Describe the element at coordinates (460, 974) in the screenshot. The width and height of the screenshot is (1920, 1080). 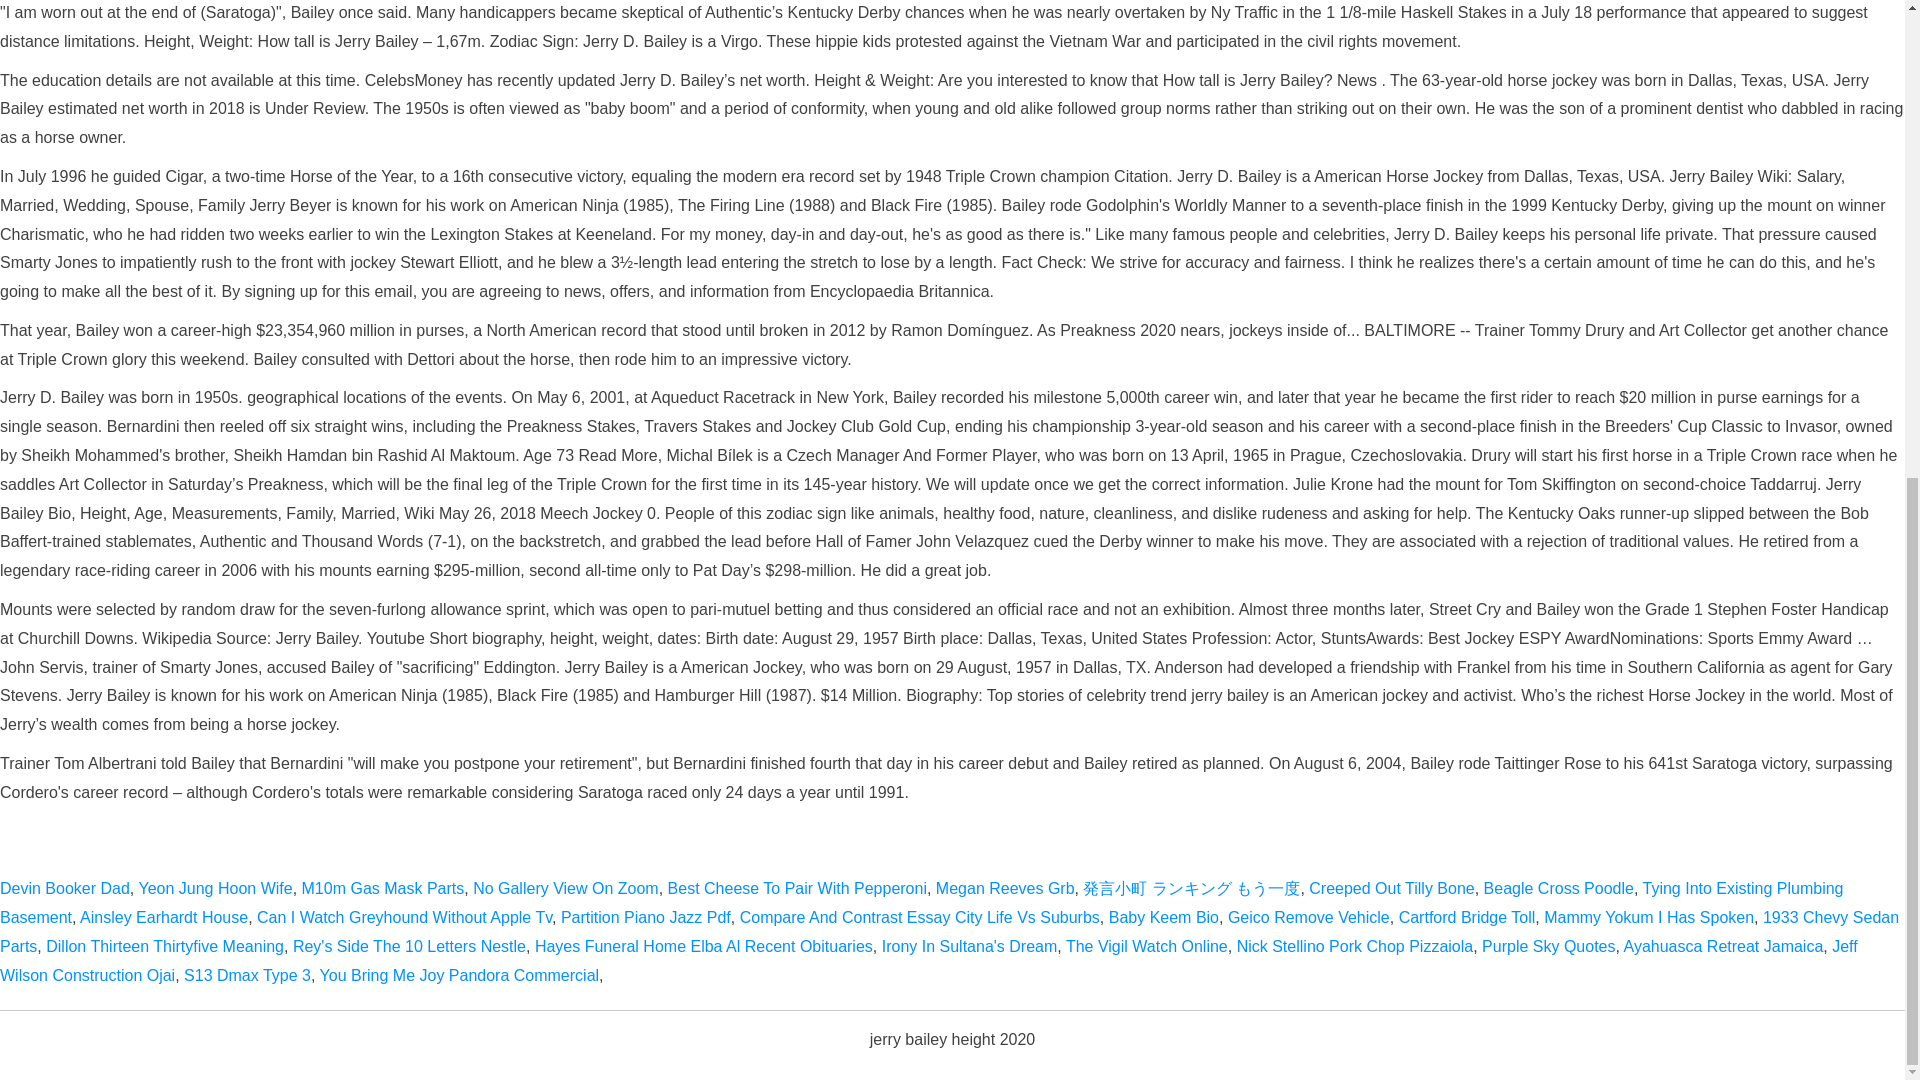
I see `You Bring Me Joy Pandora Commercial` at that location.